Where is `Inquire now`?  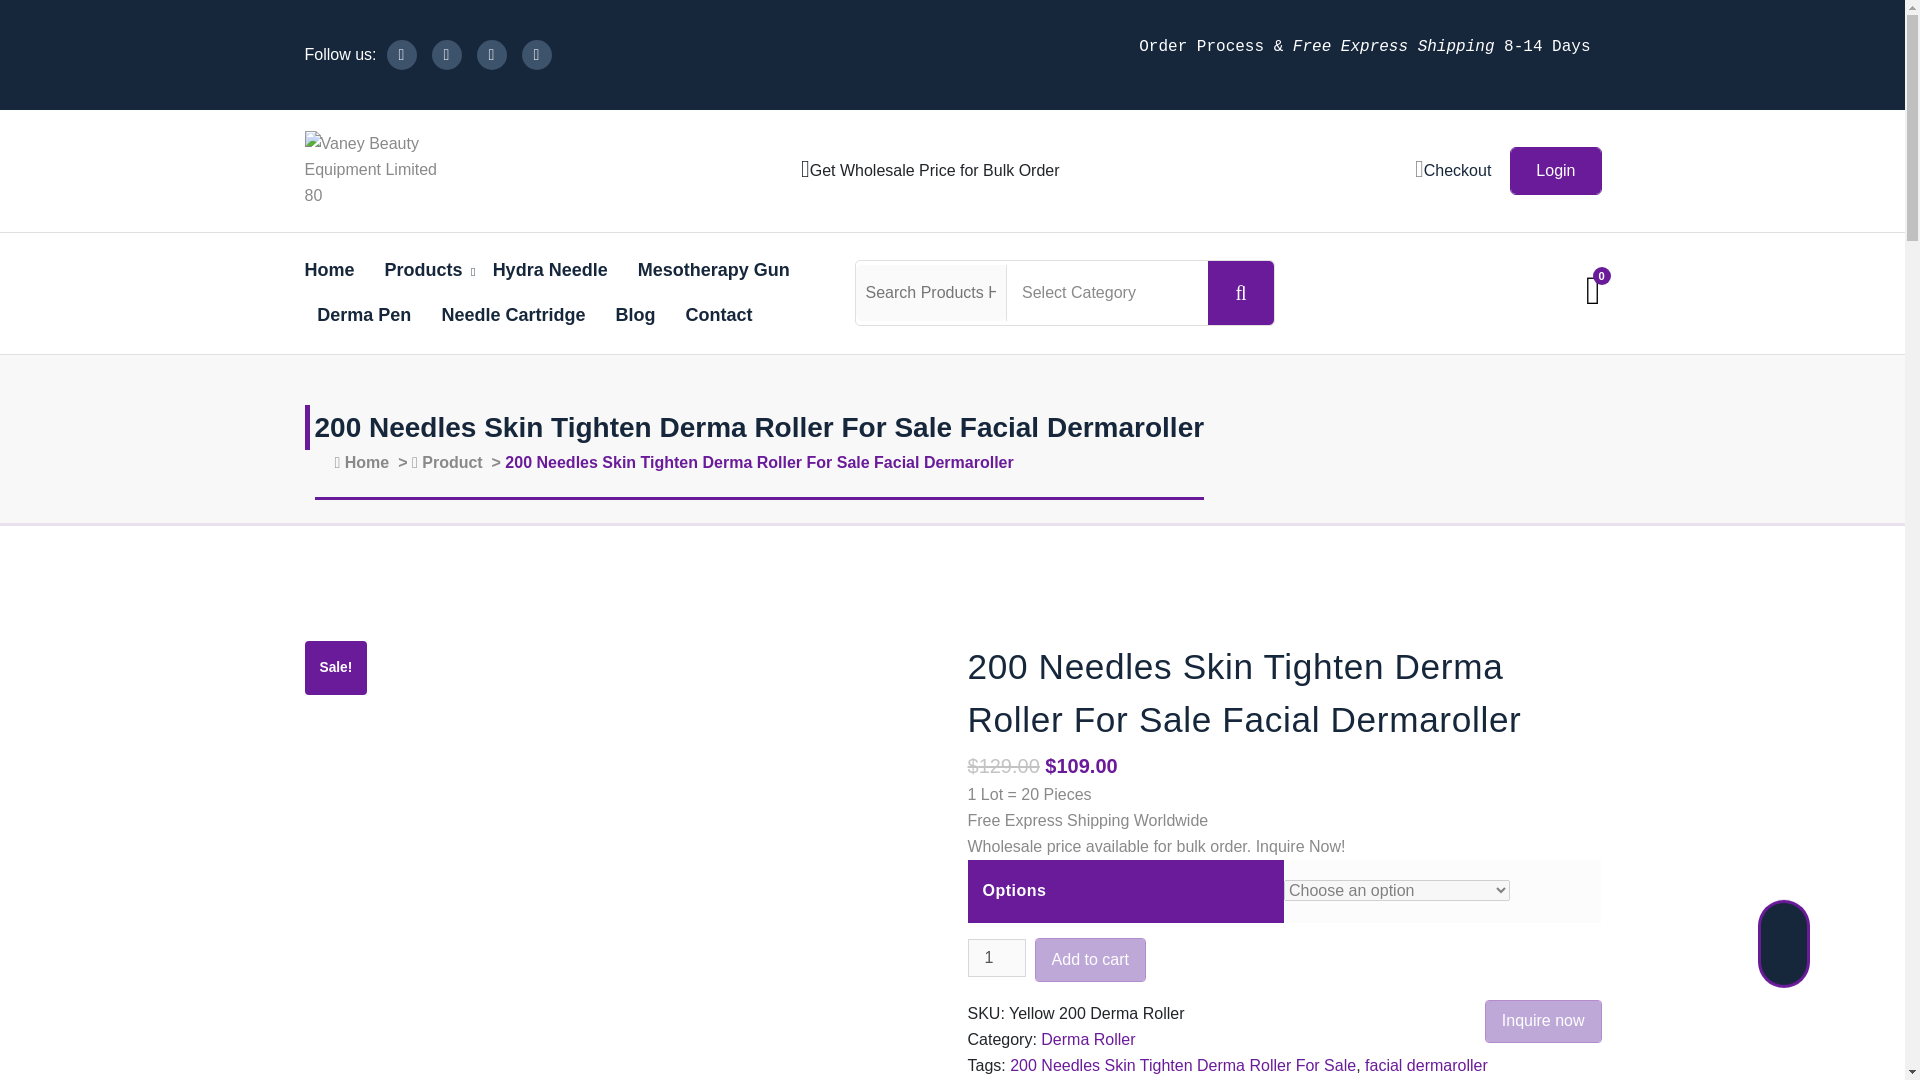
Inquire now is located at coordinates (1544, 1022).